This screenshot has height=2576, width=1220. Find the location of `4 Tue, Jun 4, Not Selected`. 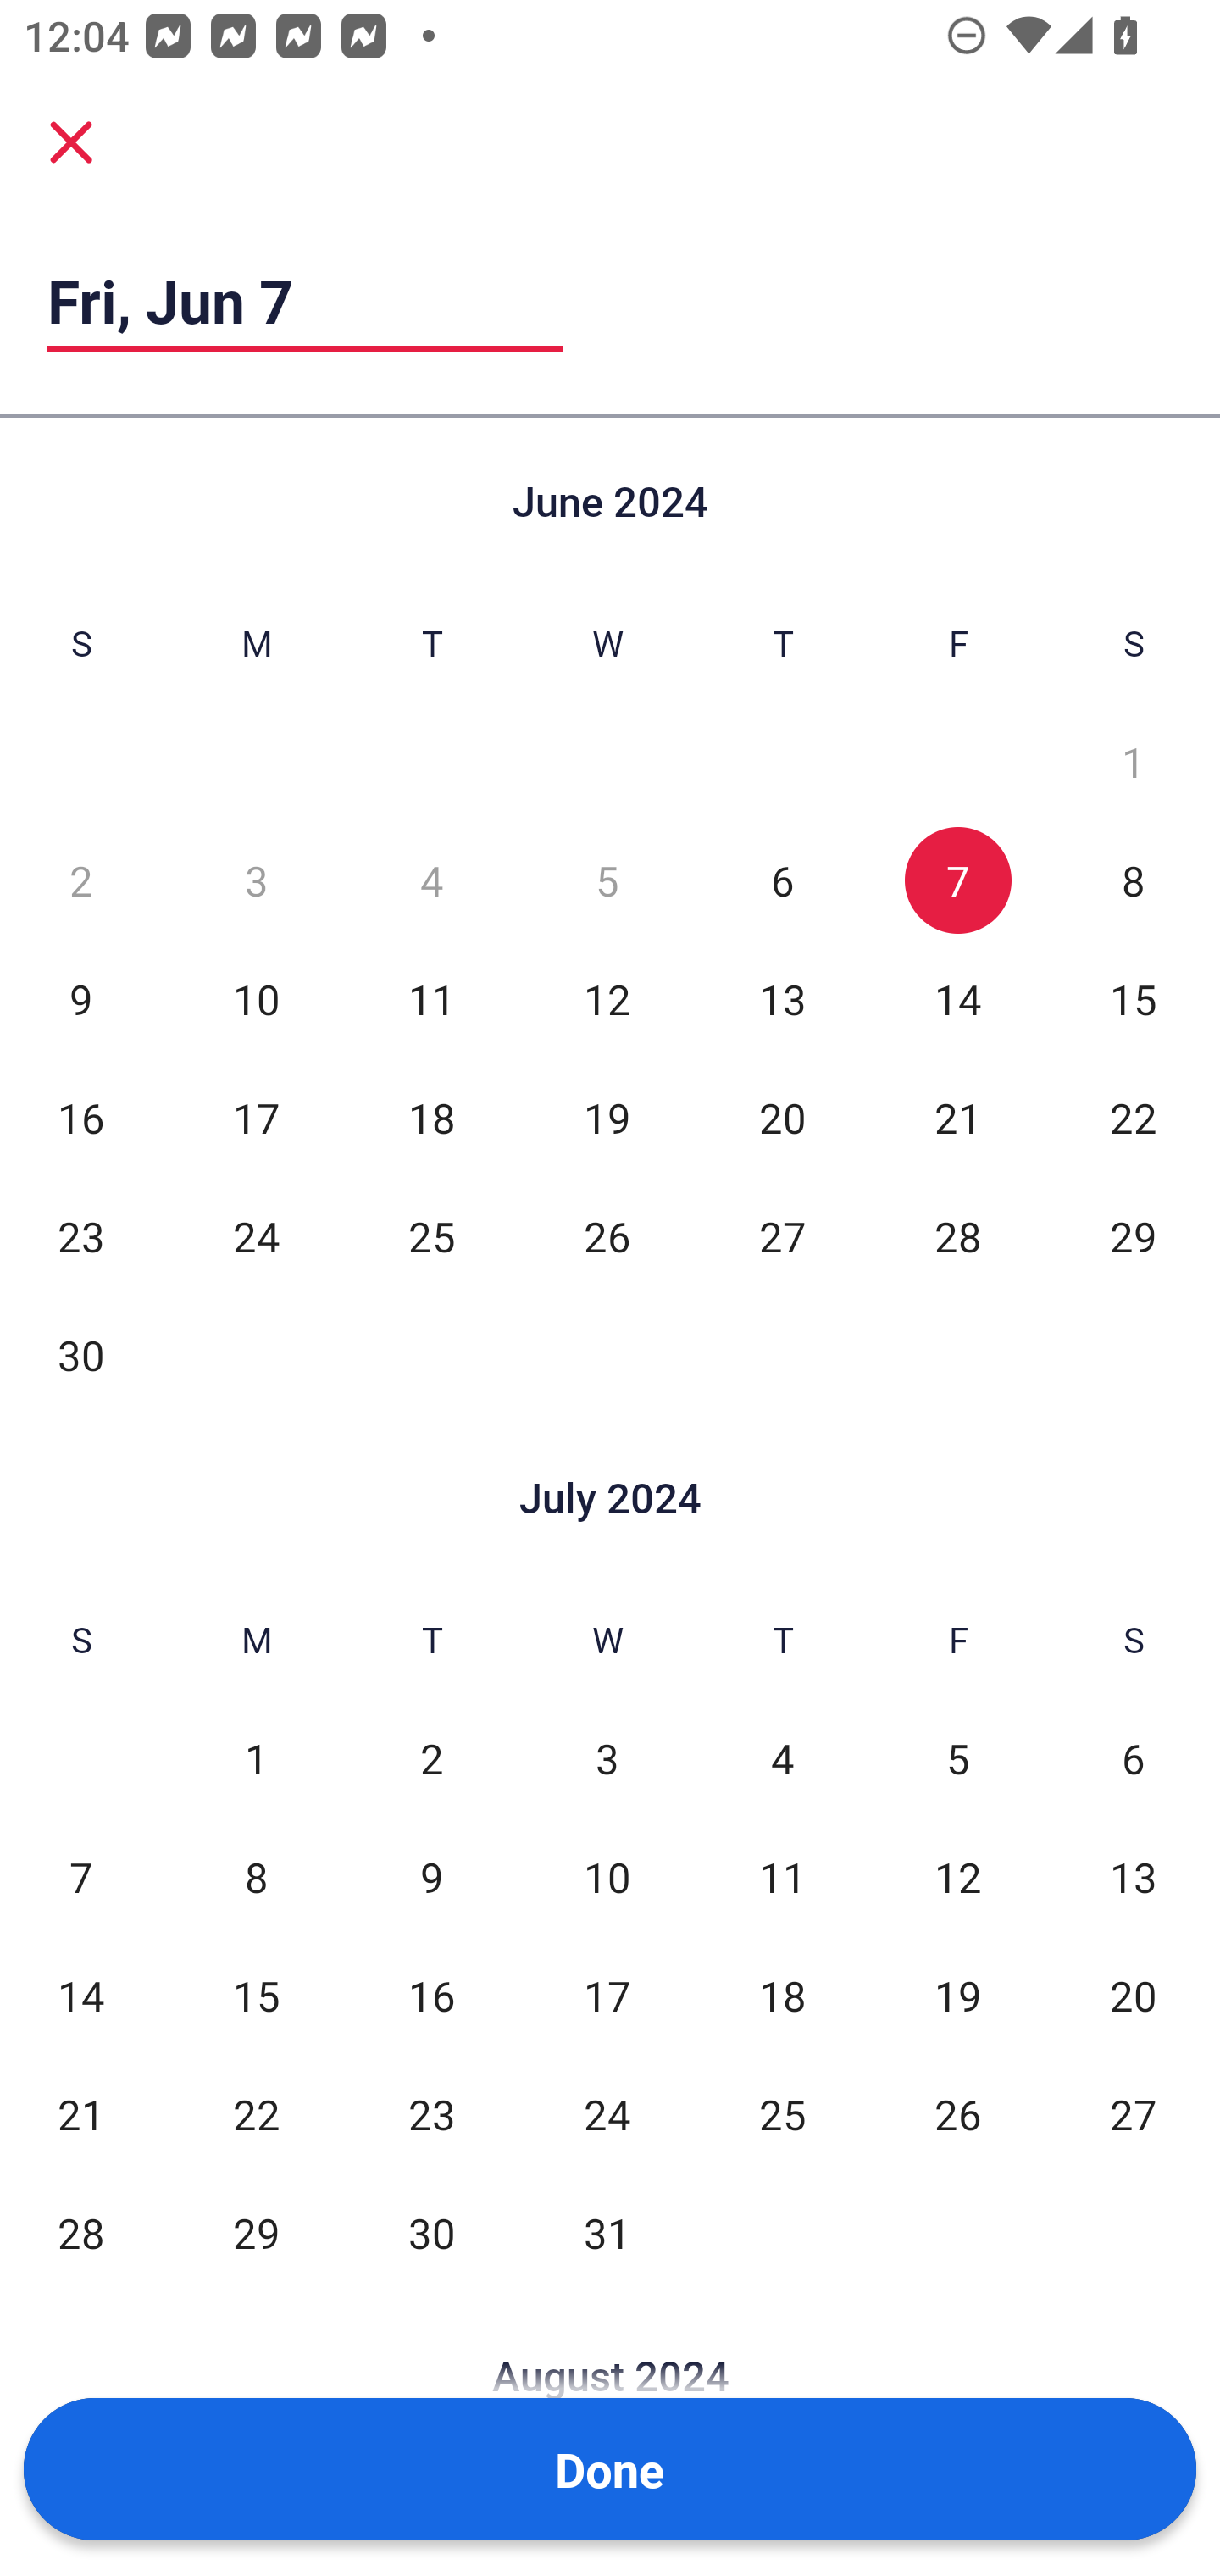

4 Tue, Jun 4, Not Selected is located at coordinates (432, 880).